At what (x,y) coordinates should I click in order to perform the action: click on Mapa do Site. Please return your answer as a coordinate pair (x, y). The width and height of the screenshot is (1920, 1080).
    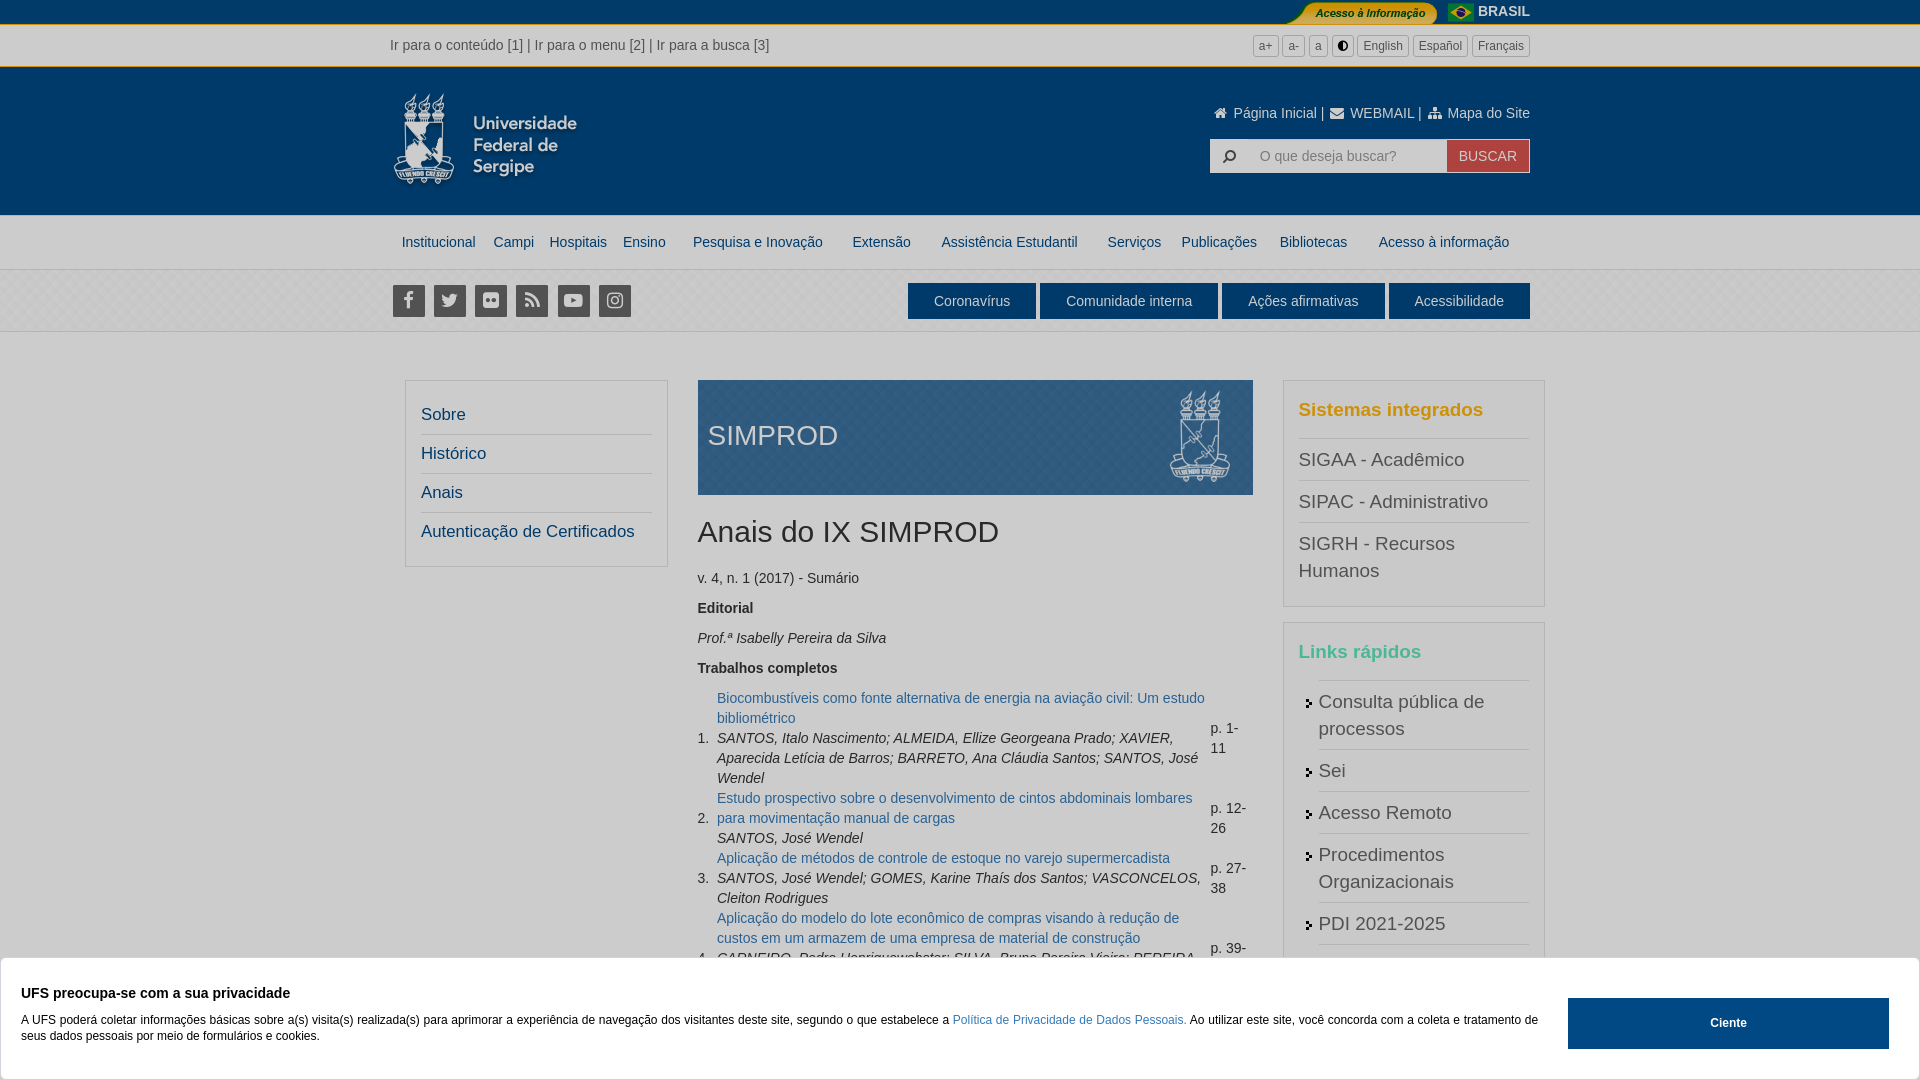
    Looking at the image, I should click on (1478, 113).